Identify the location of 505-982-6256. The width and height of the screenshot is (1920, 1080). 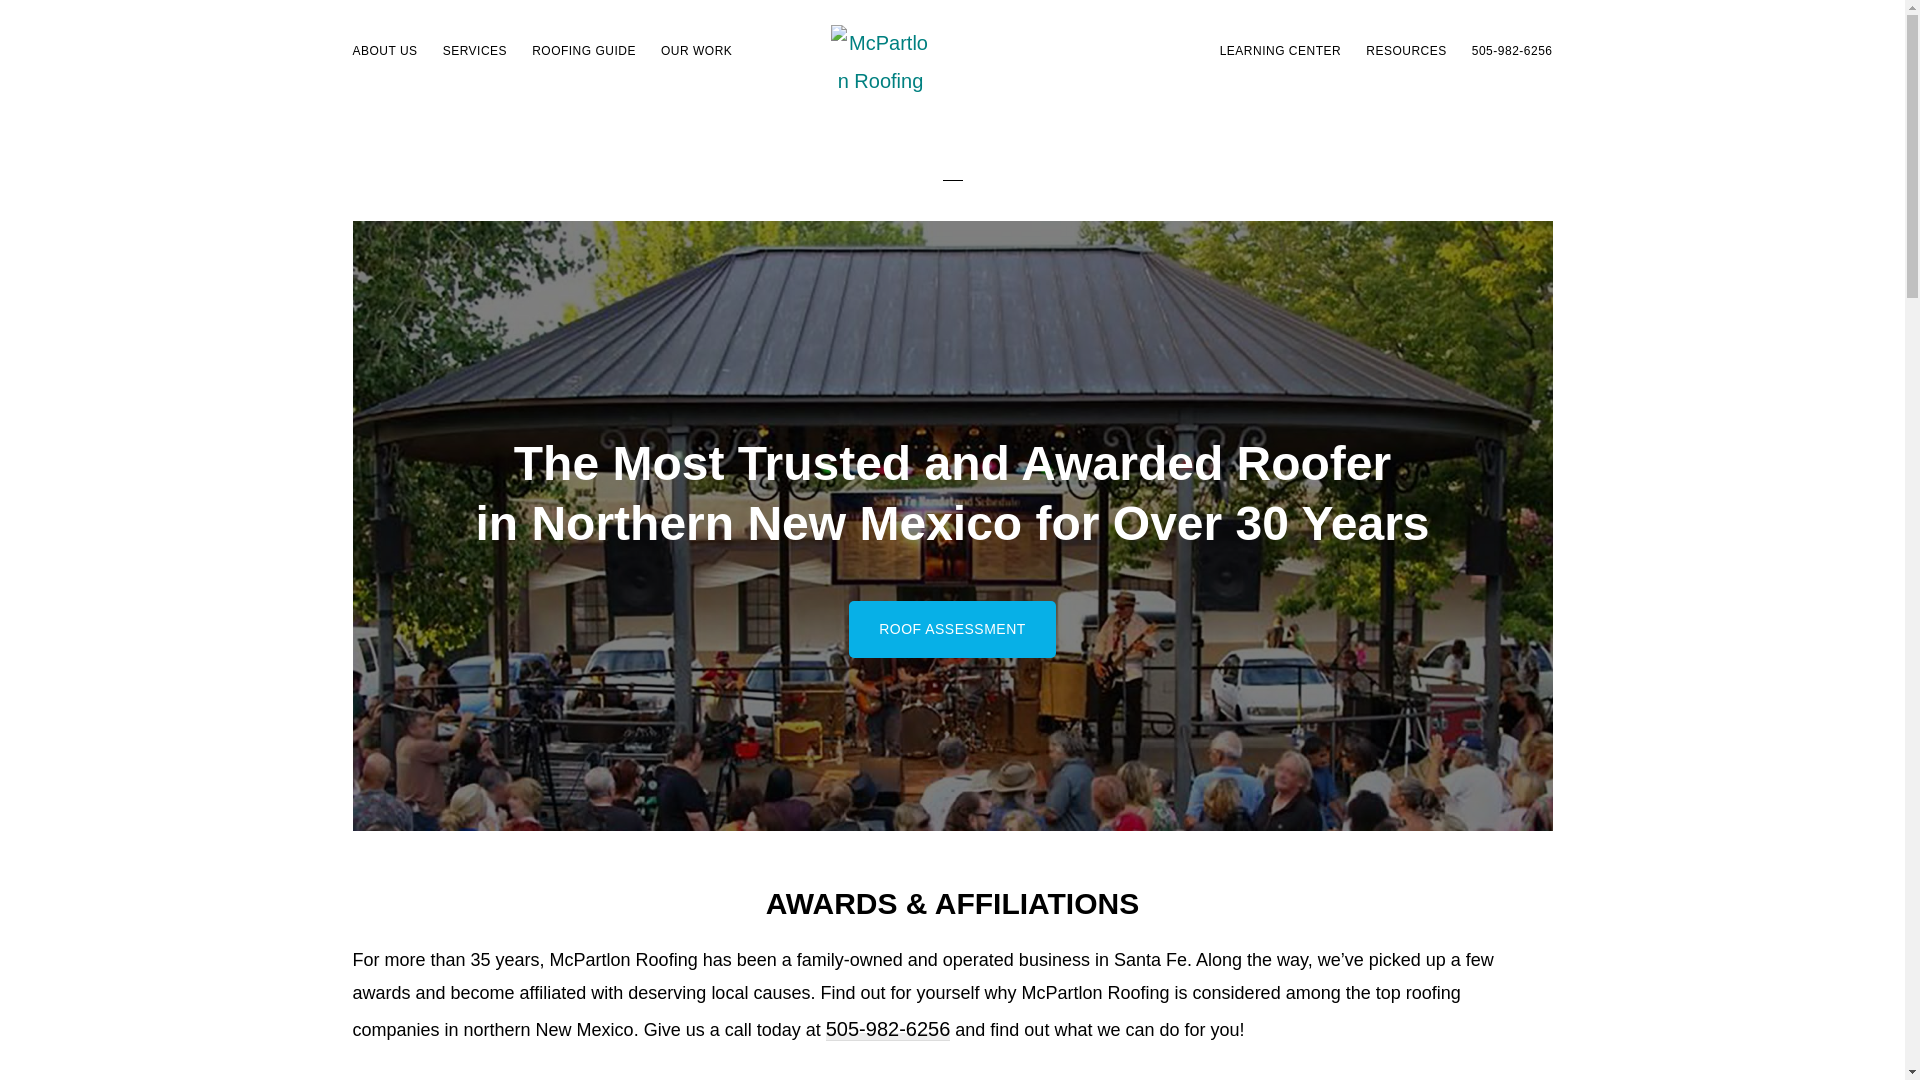
(1512, 50).